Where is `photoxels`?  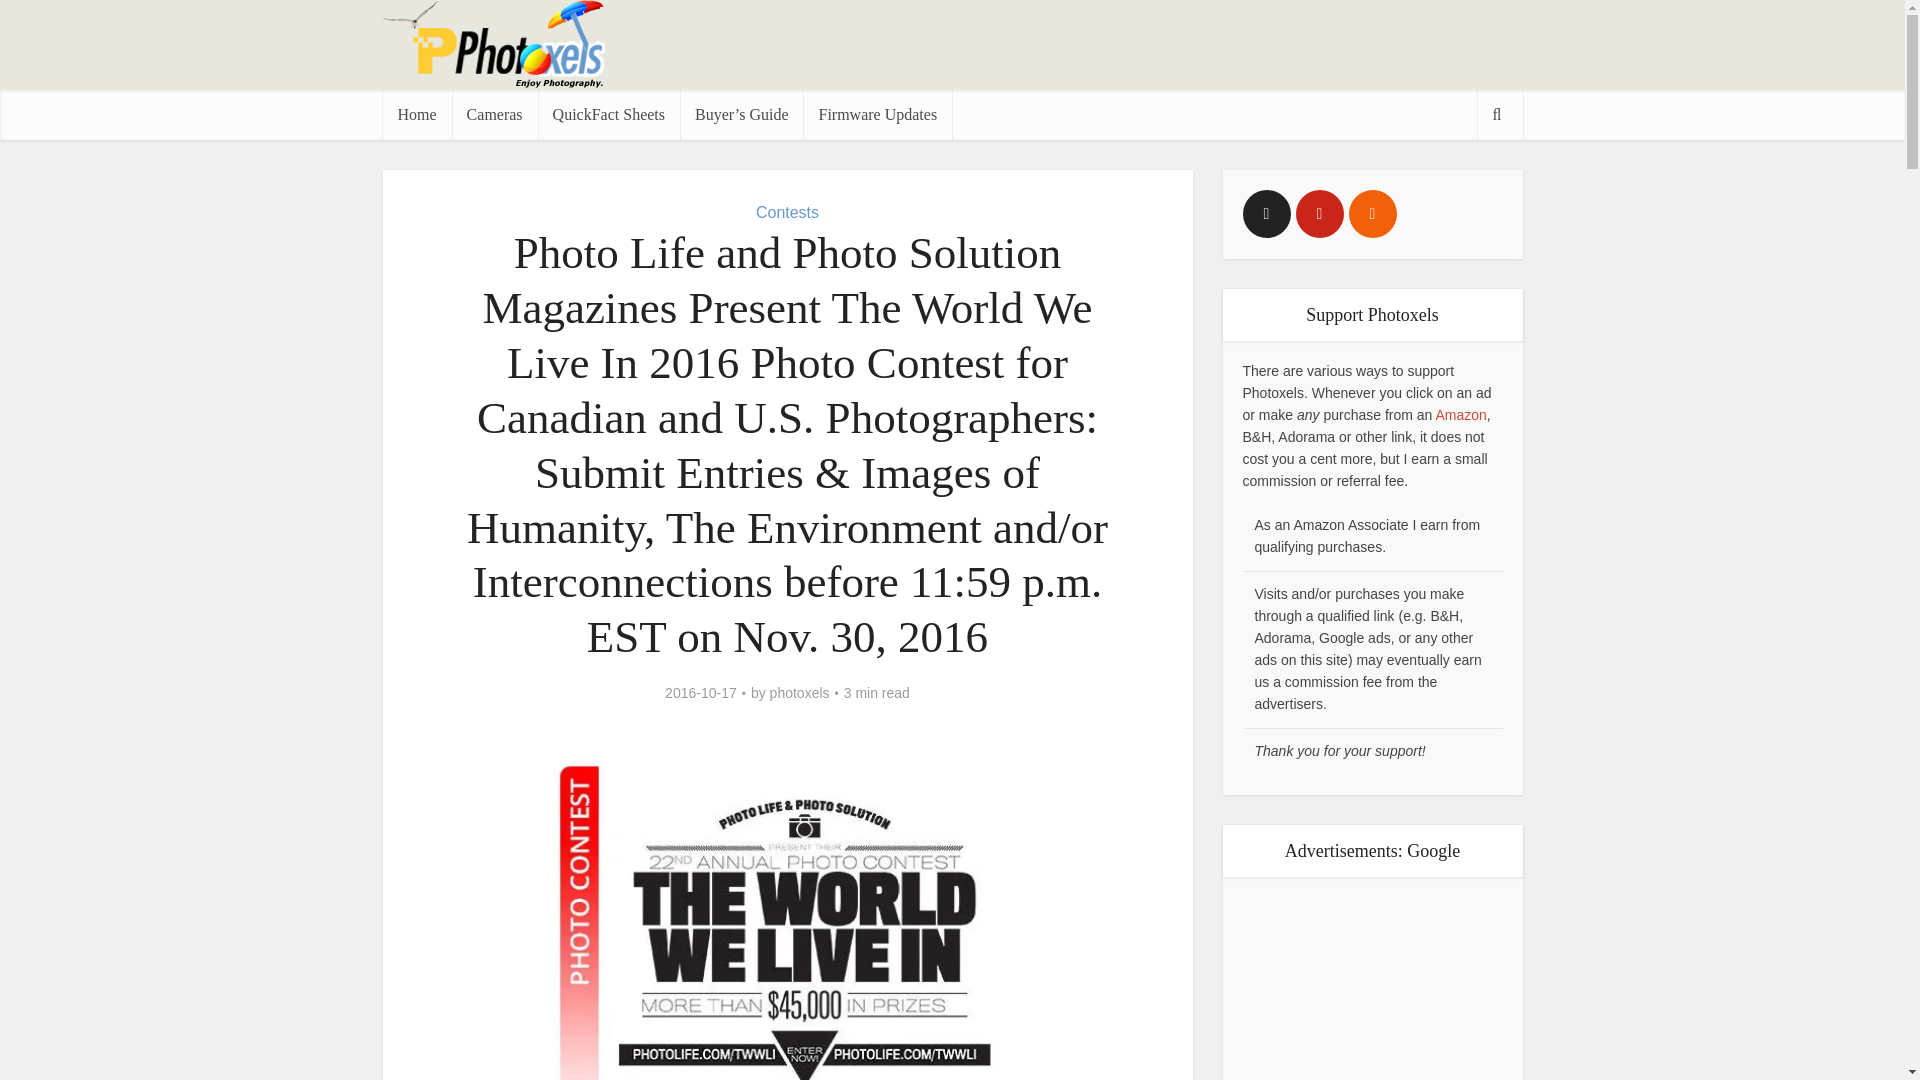 photoxels is located at coordinates (799, 692).